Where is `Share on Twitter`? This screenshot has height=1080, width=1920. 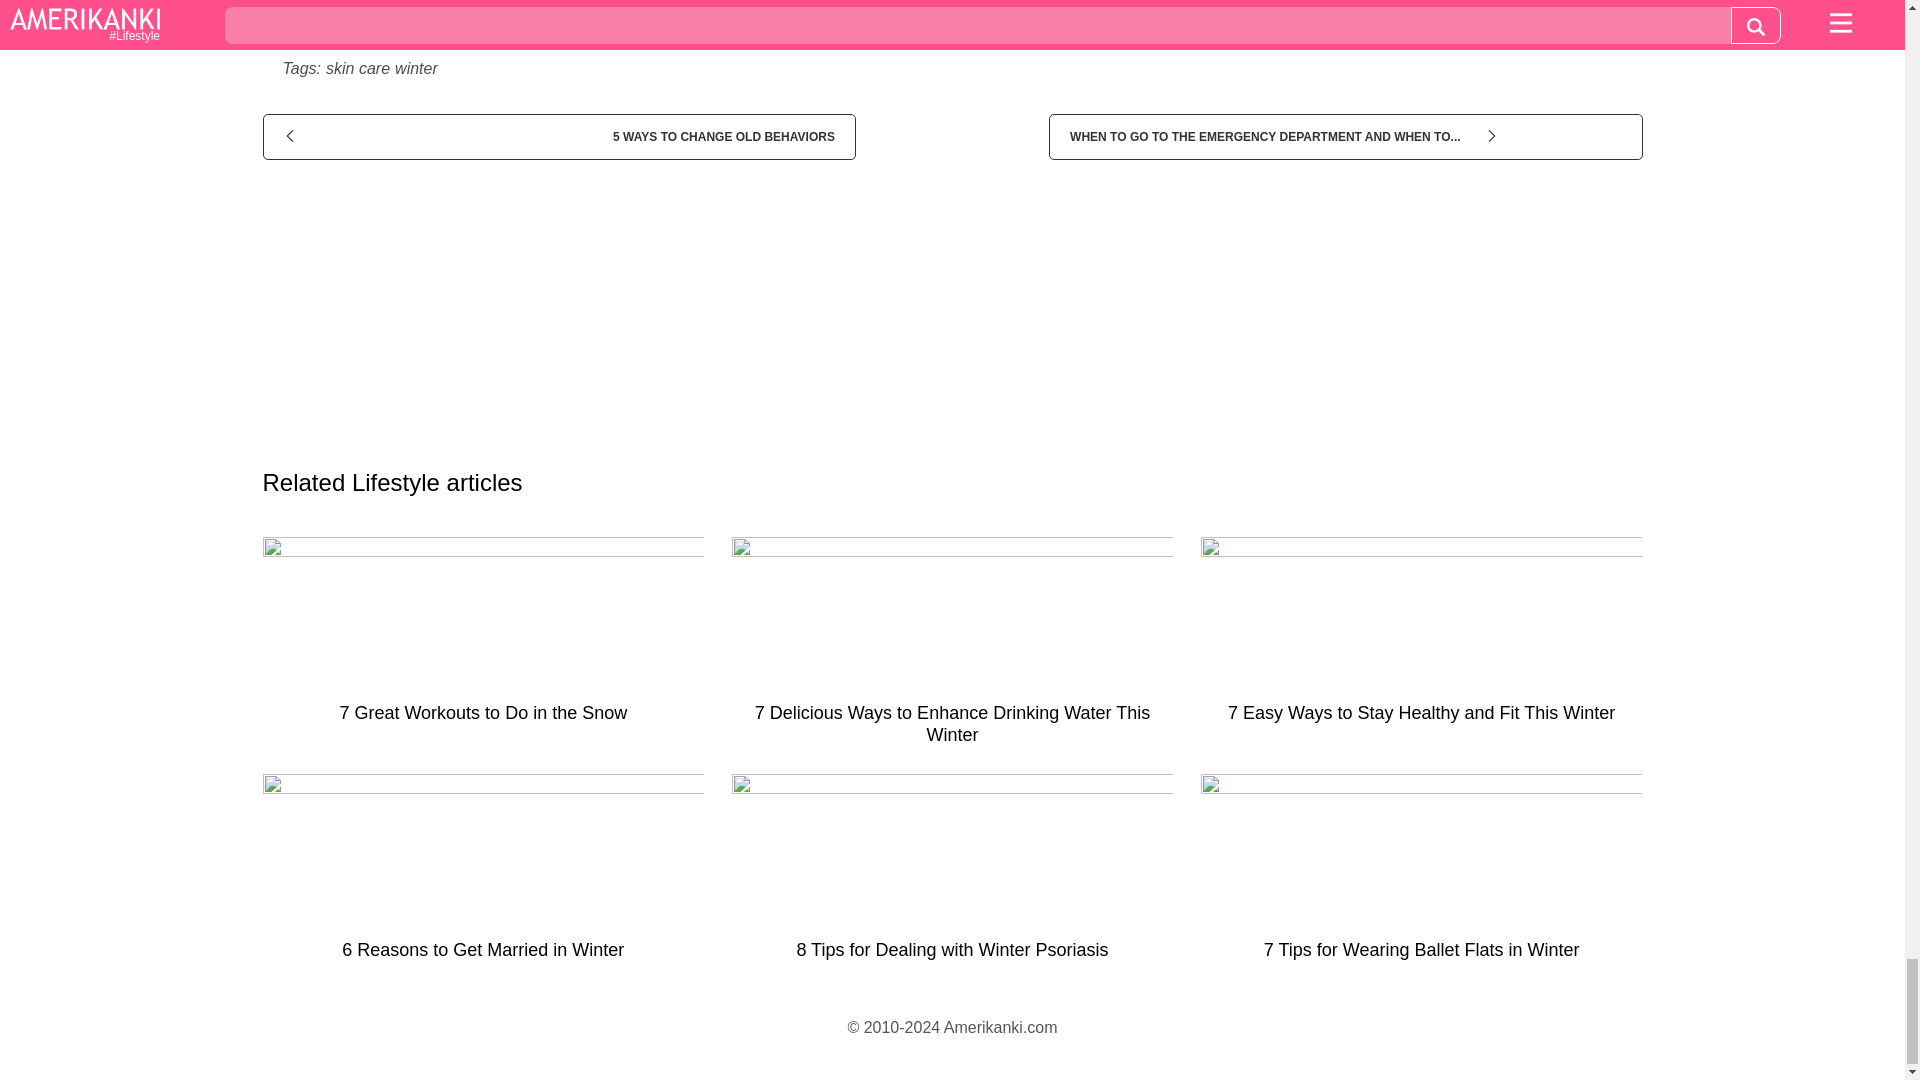
Share on Twitter is located at coordinates (987, 18).